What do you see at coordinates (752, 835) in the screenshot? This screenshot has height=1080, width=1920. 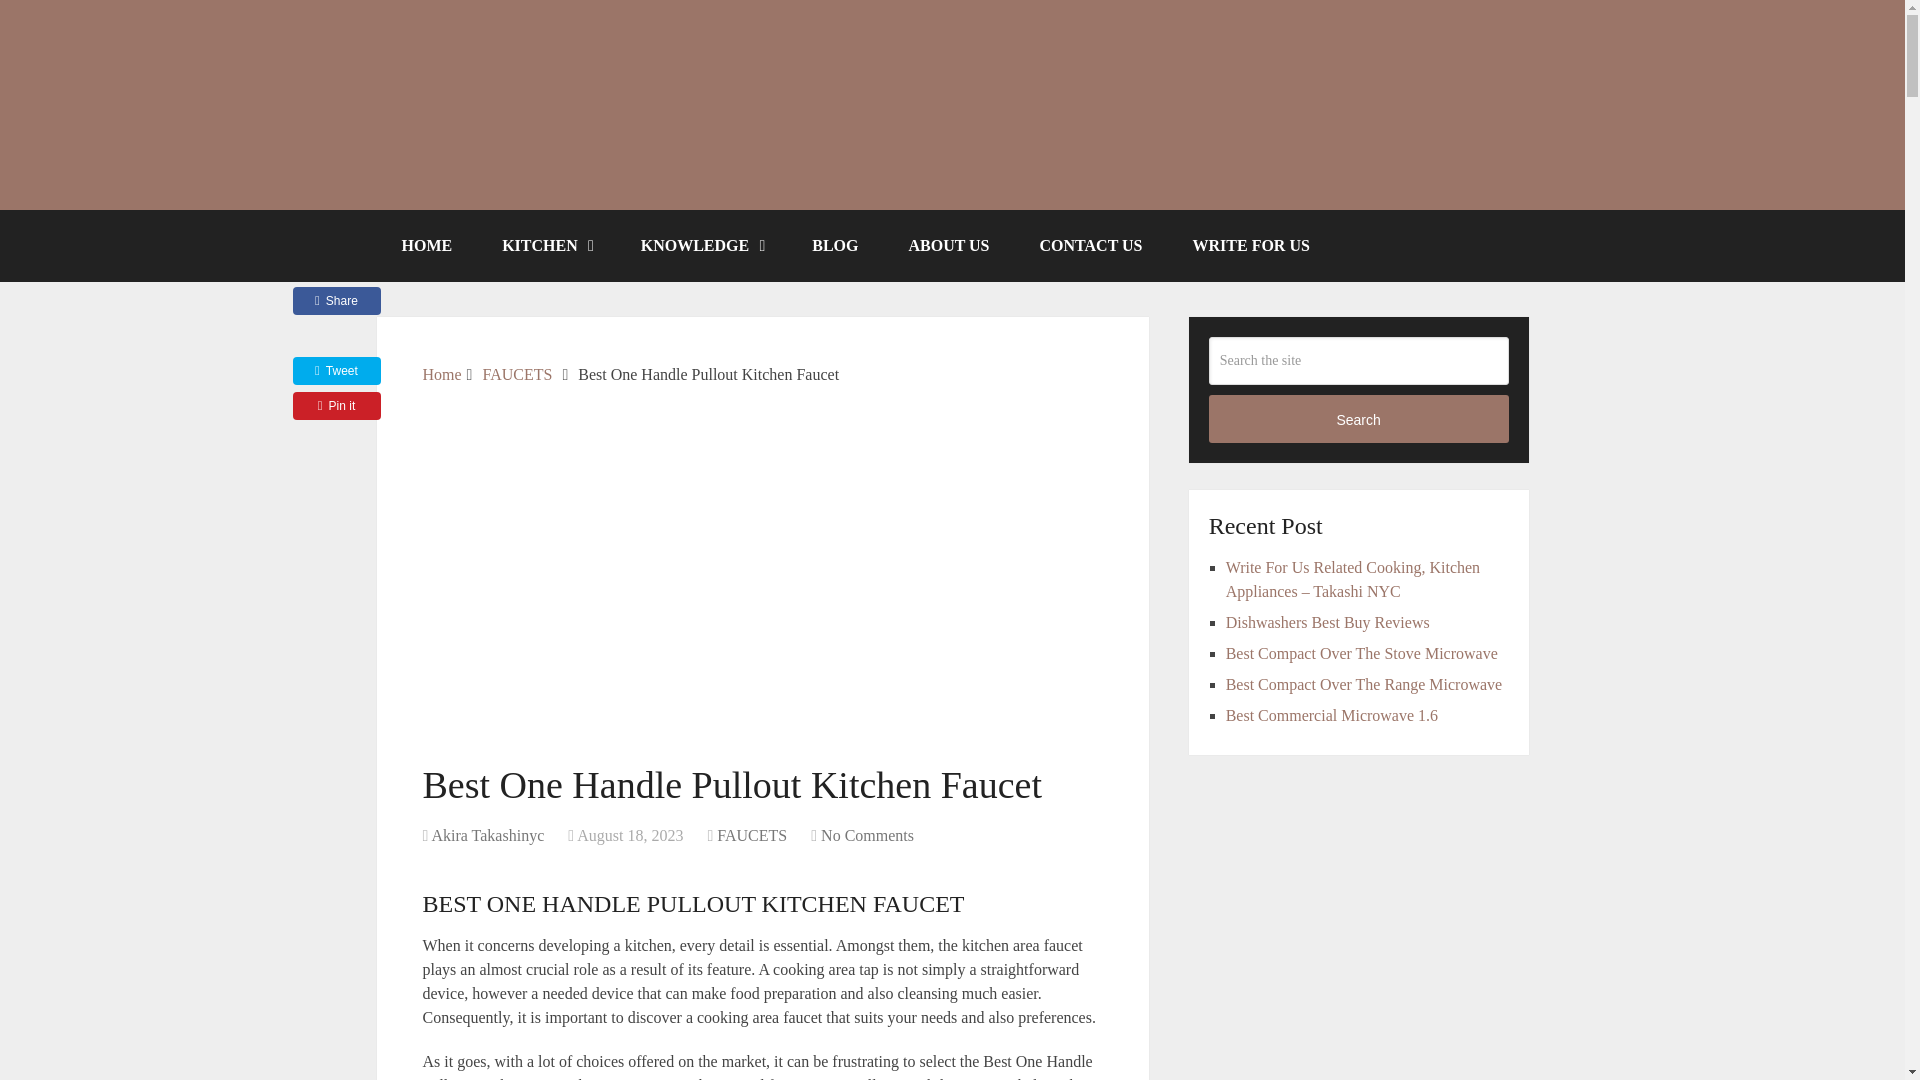 I see `View all posts in FAUCETS` at bounding box center [752, 835].